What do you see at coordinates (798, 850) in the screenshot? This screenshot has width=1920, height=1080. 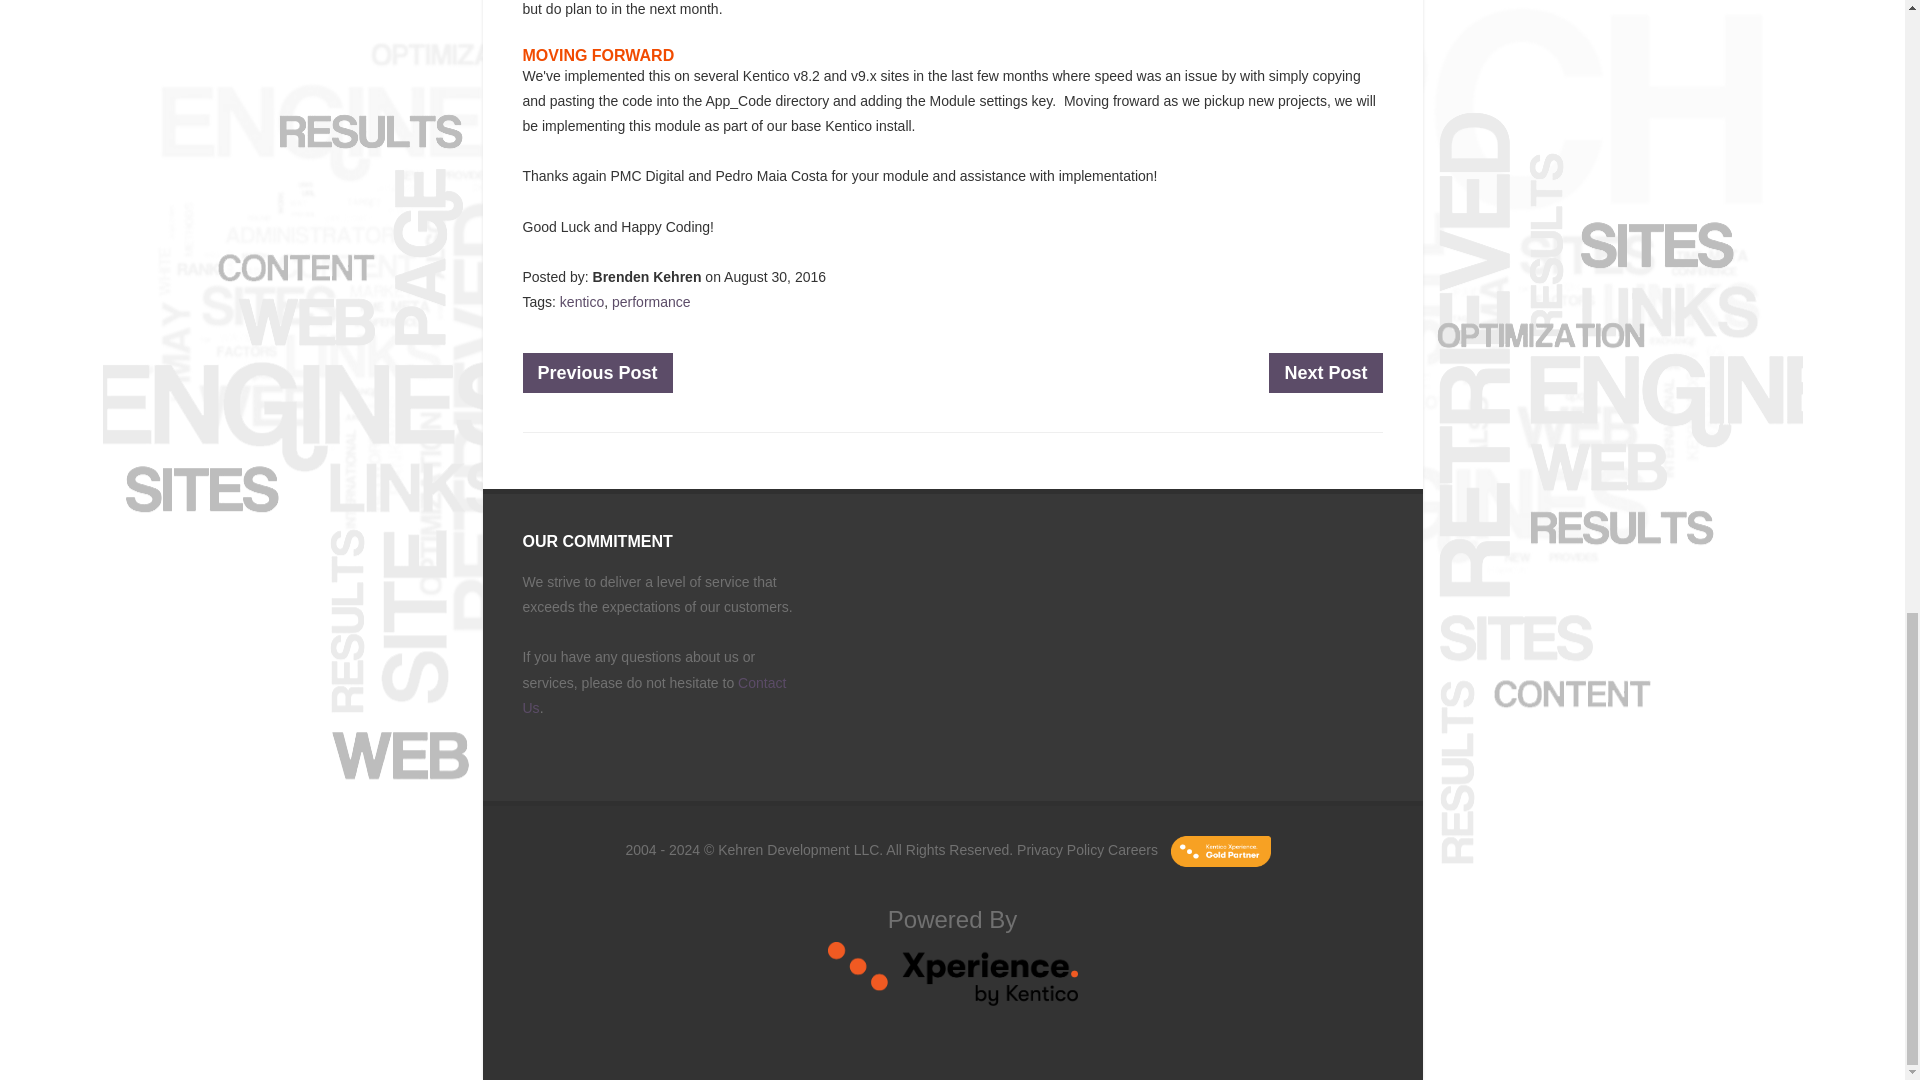 I see `Kehren Development LLC` at bounding box center [798, 850].